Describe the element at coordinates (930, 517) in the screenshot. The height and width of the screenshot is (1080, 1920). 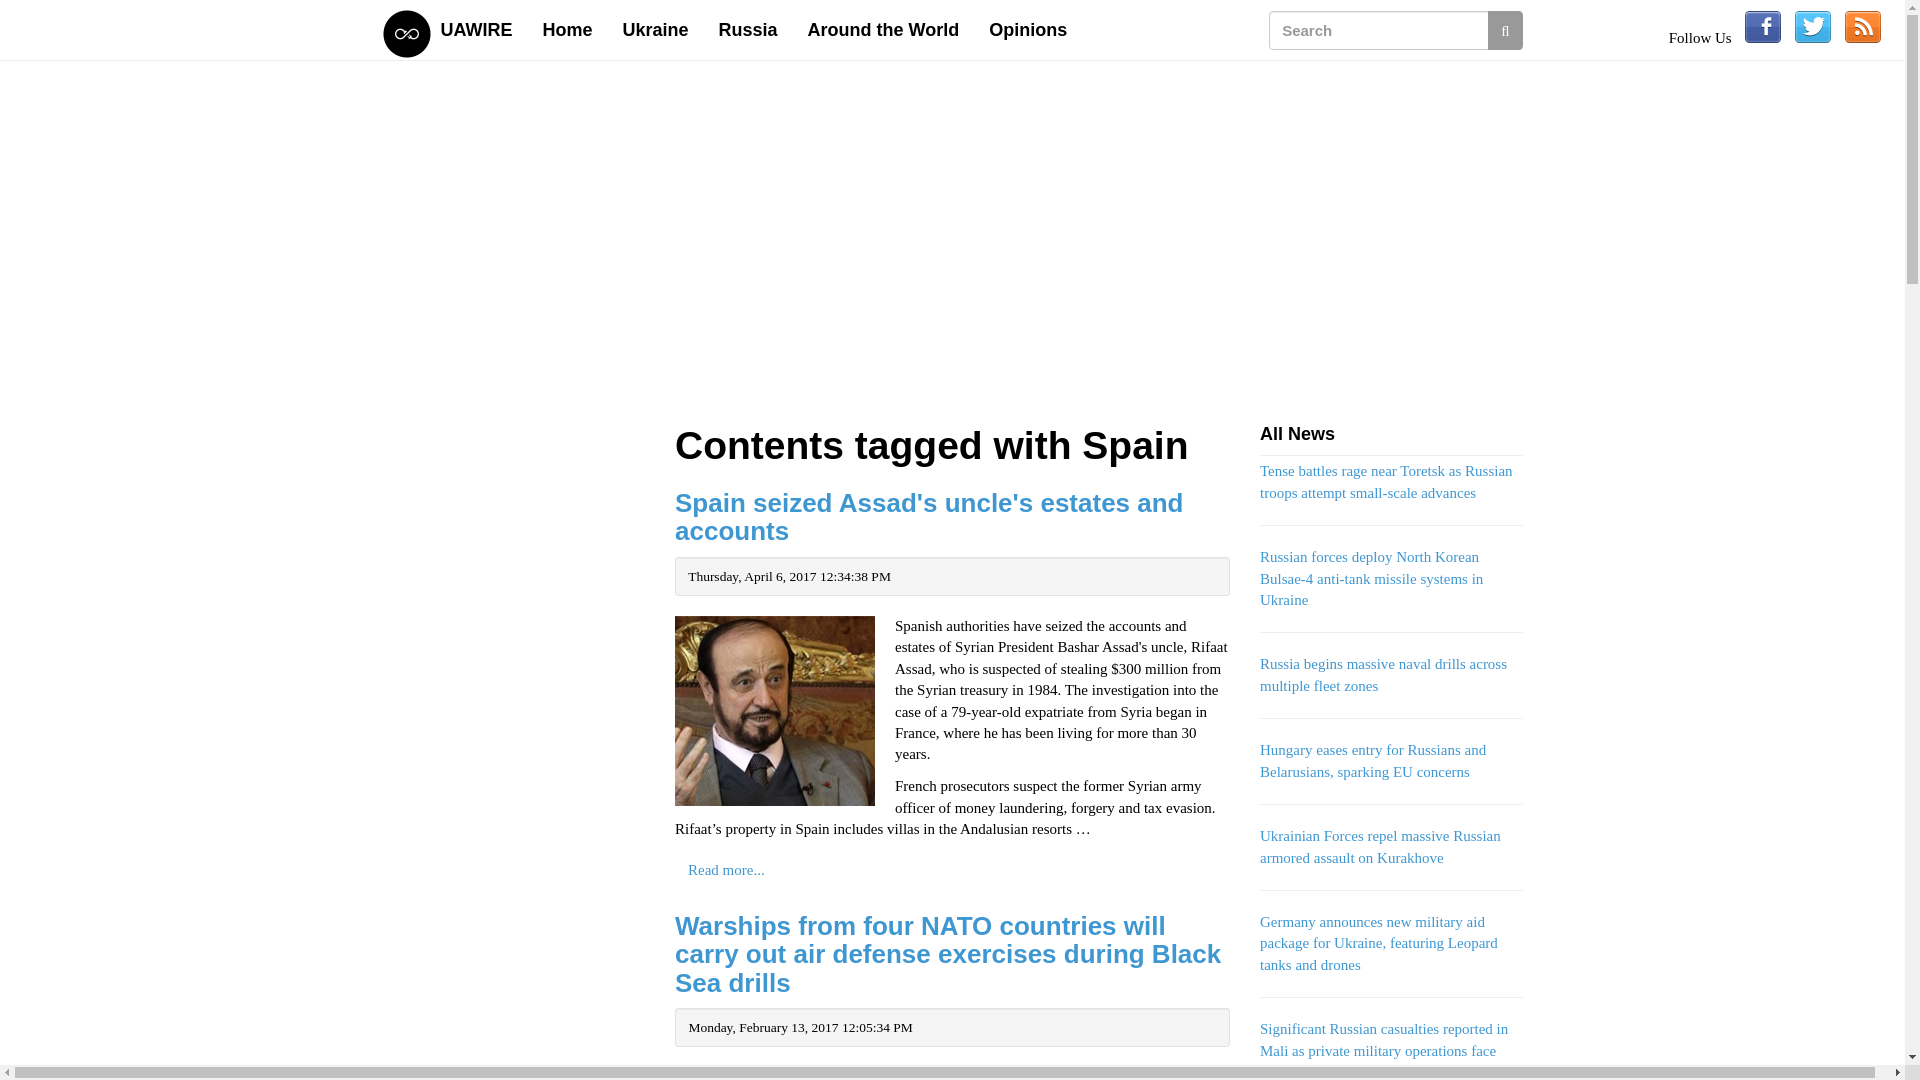
I see `Spain seized Assad's uncle's estates and accounts` at that location.